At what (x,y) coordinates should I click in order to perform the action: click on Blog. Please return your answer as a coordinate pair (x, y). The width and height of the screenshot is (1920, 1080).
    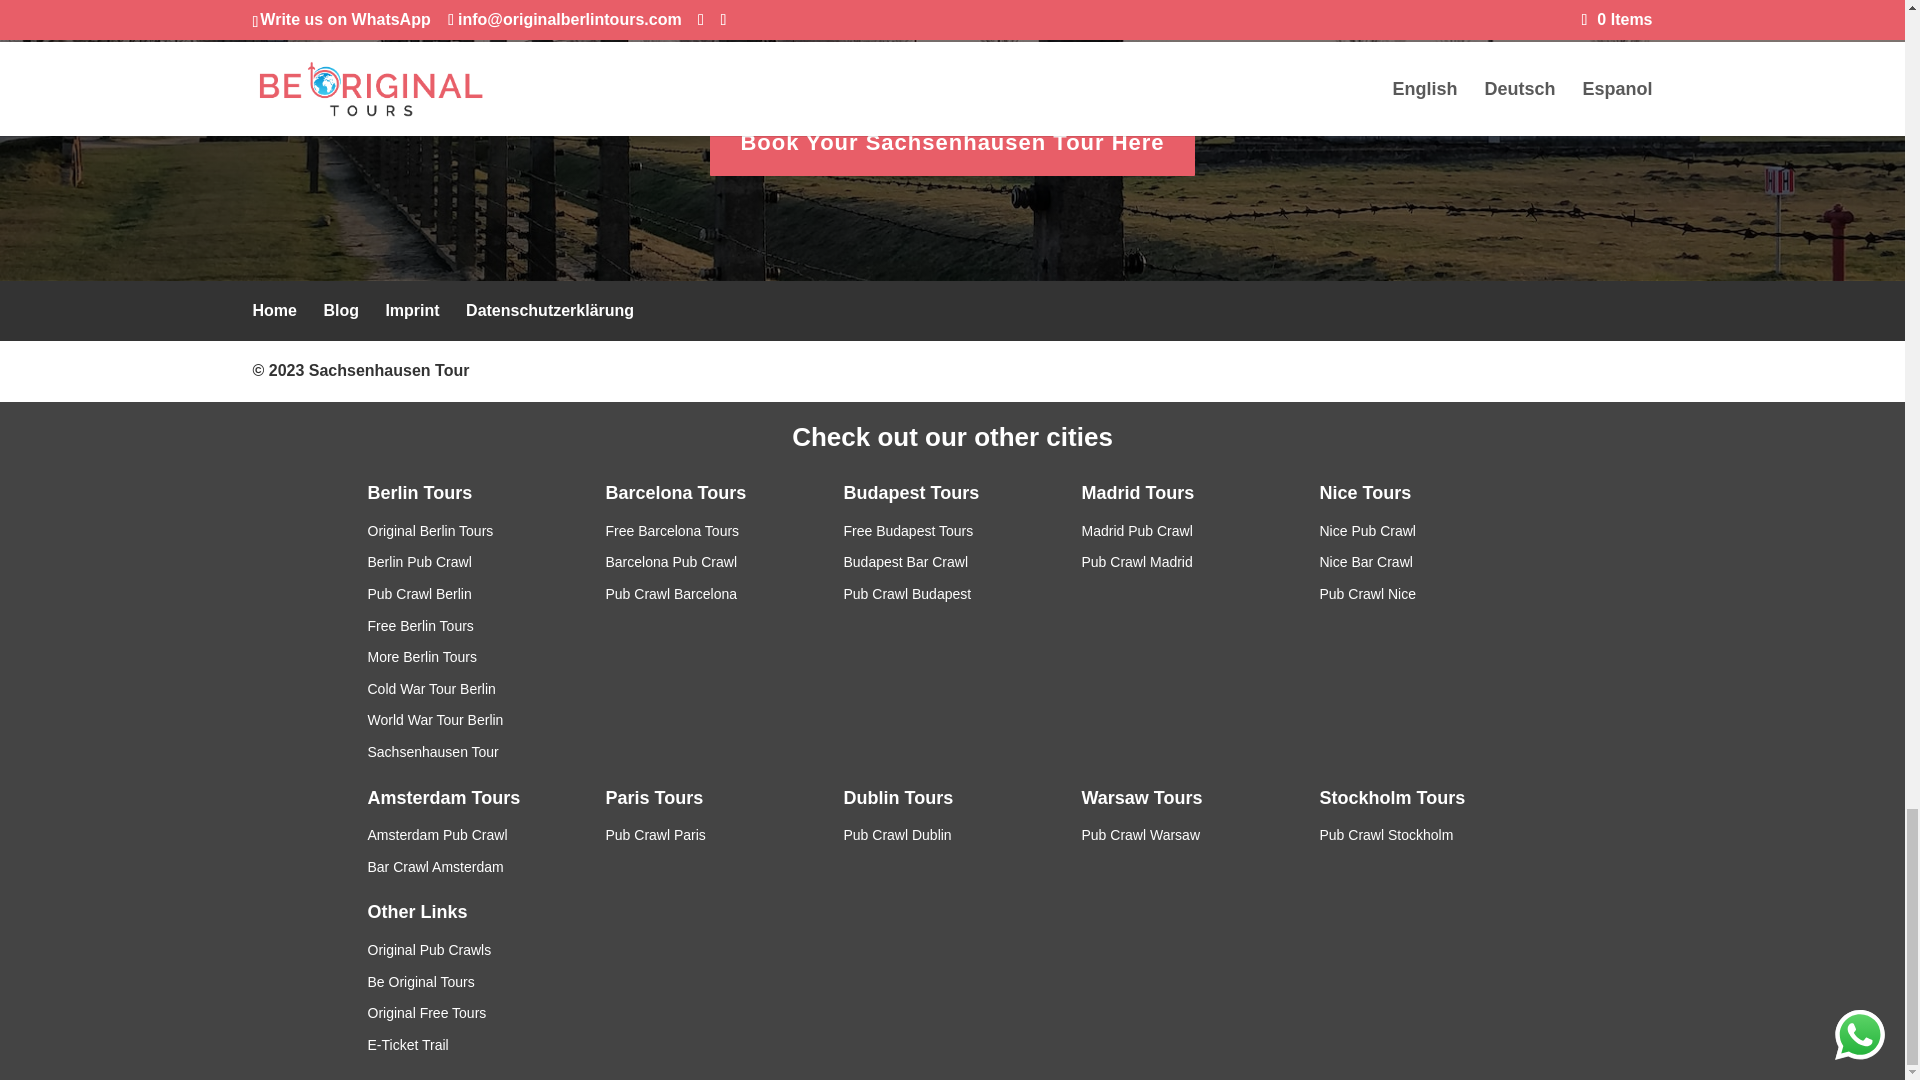
    Looking at the image, I should click on (340, 310).